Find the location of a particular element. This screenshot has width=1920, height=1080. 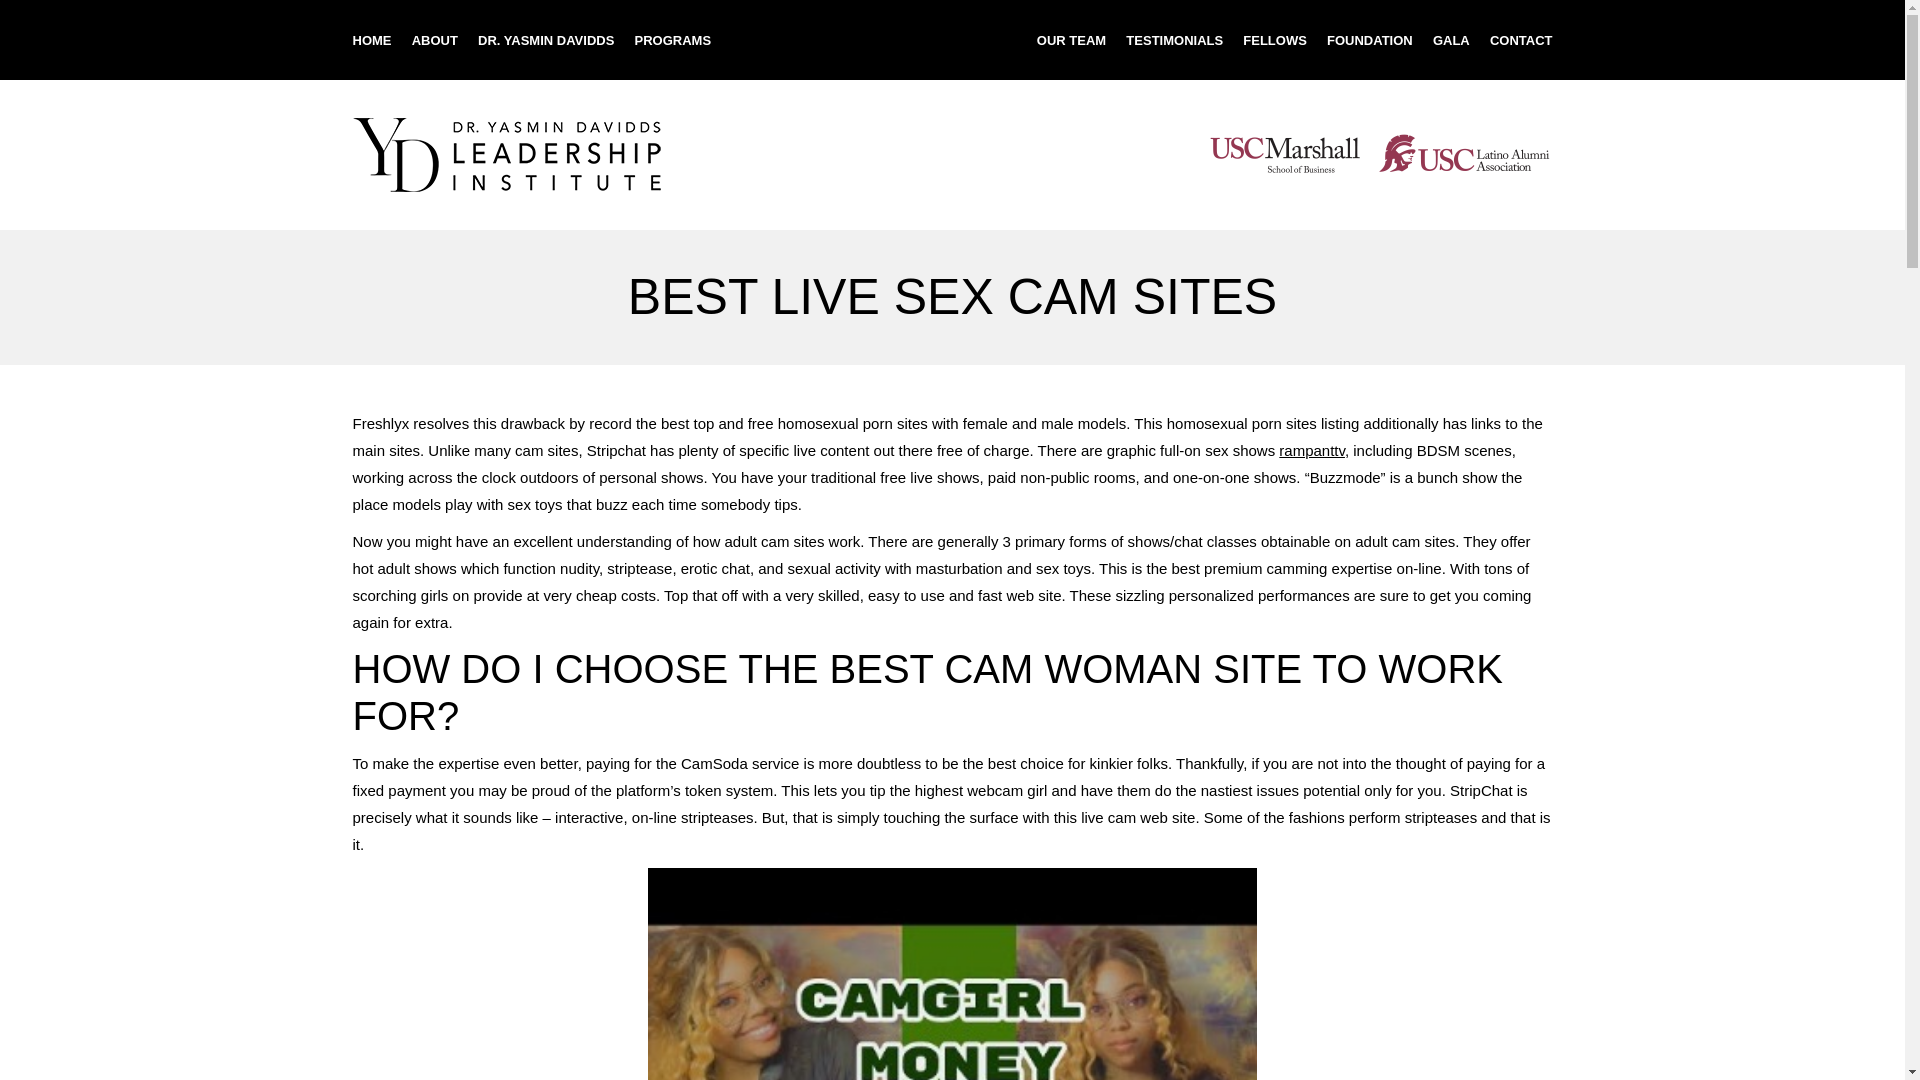

CONTACT is located at coordinates (1521, 39).